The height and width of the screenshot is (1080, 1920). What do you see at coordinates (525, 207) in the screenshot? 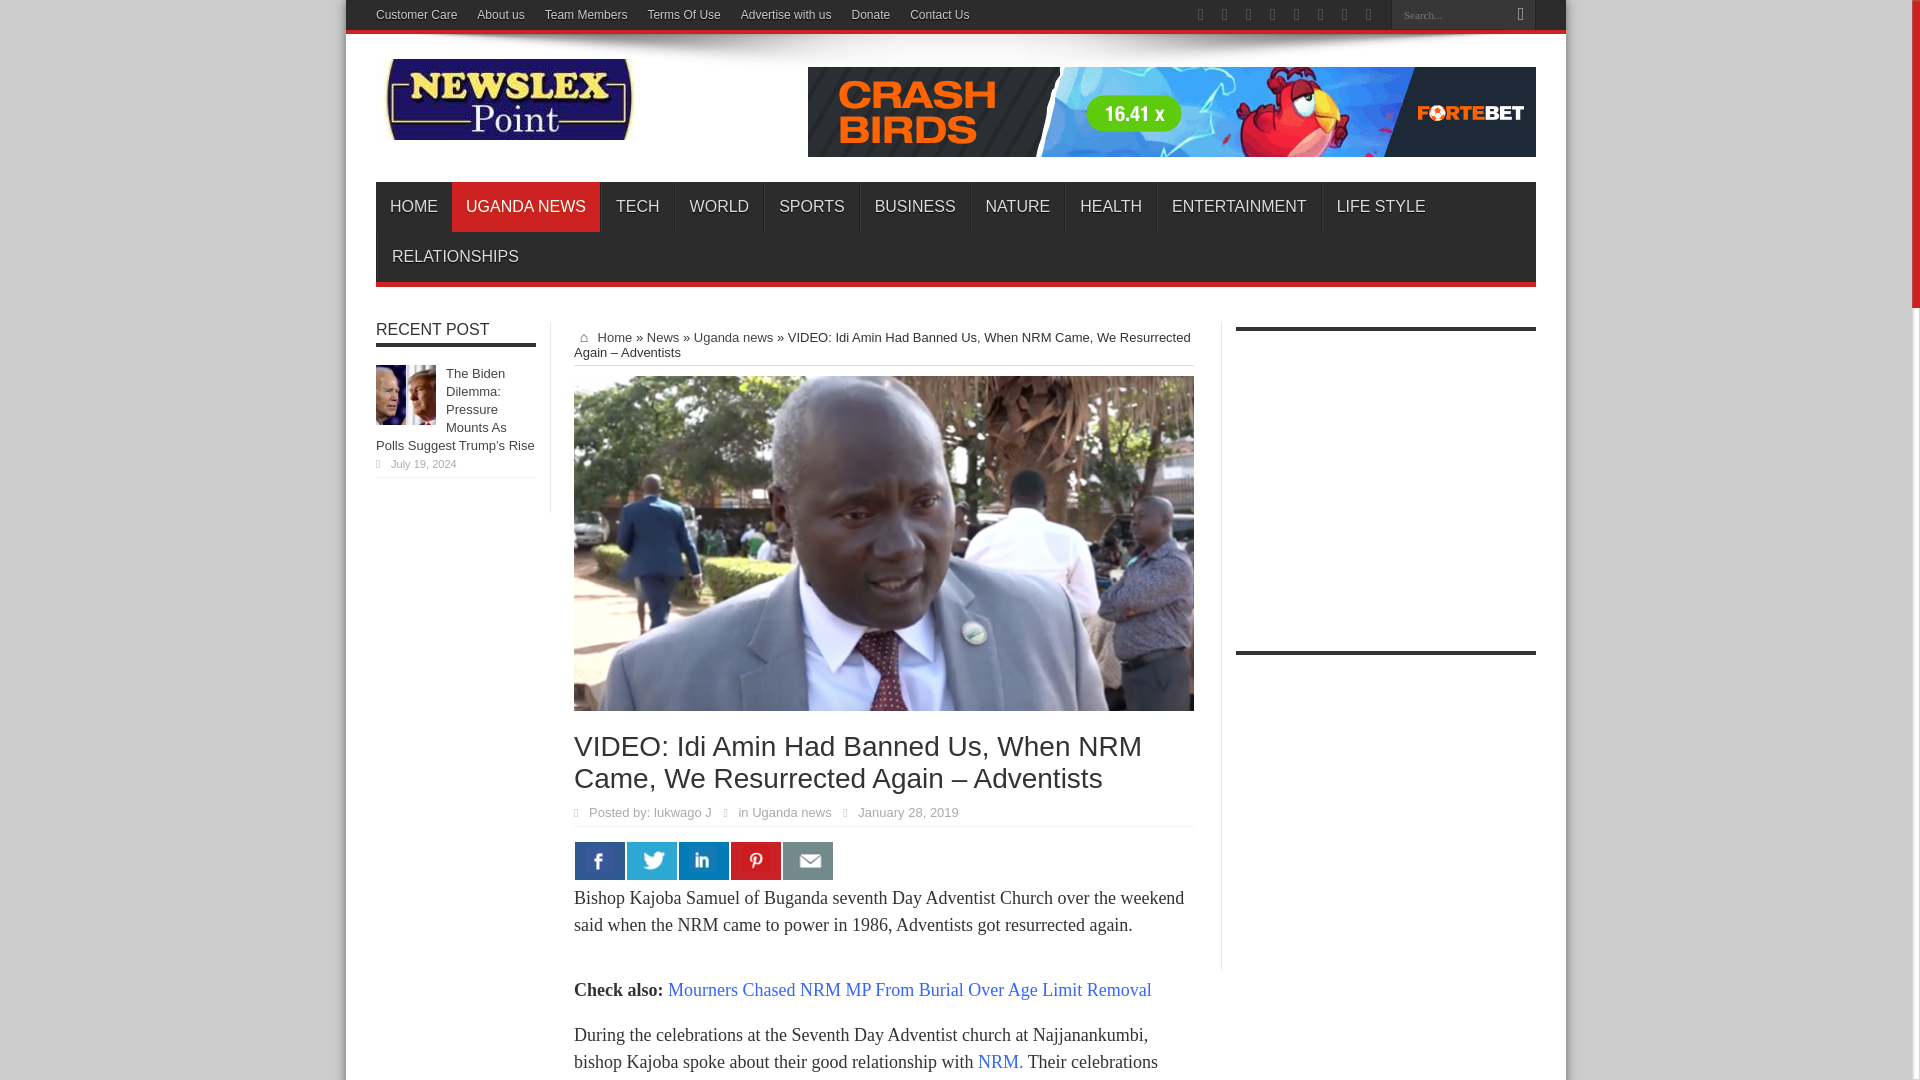
I see `UGANDA NEWS` at bounding box center [525, 207].